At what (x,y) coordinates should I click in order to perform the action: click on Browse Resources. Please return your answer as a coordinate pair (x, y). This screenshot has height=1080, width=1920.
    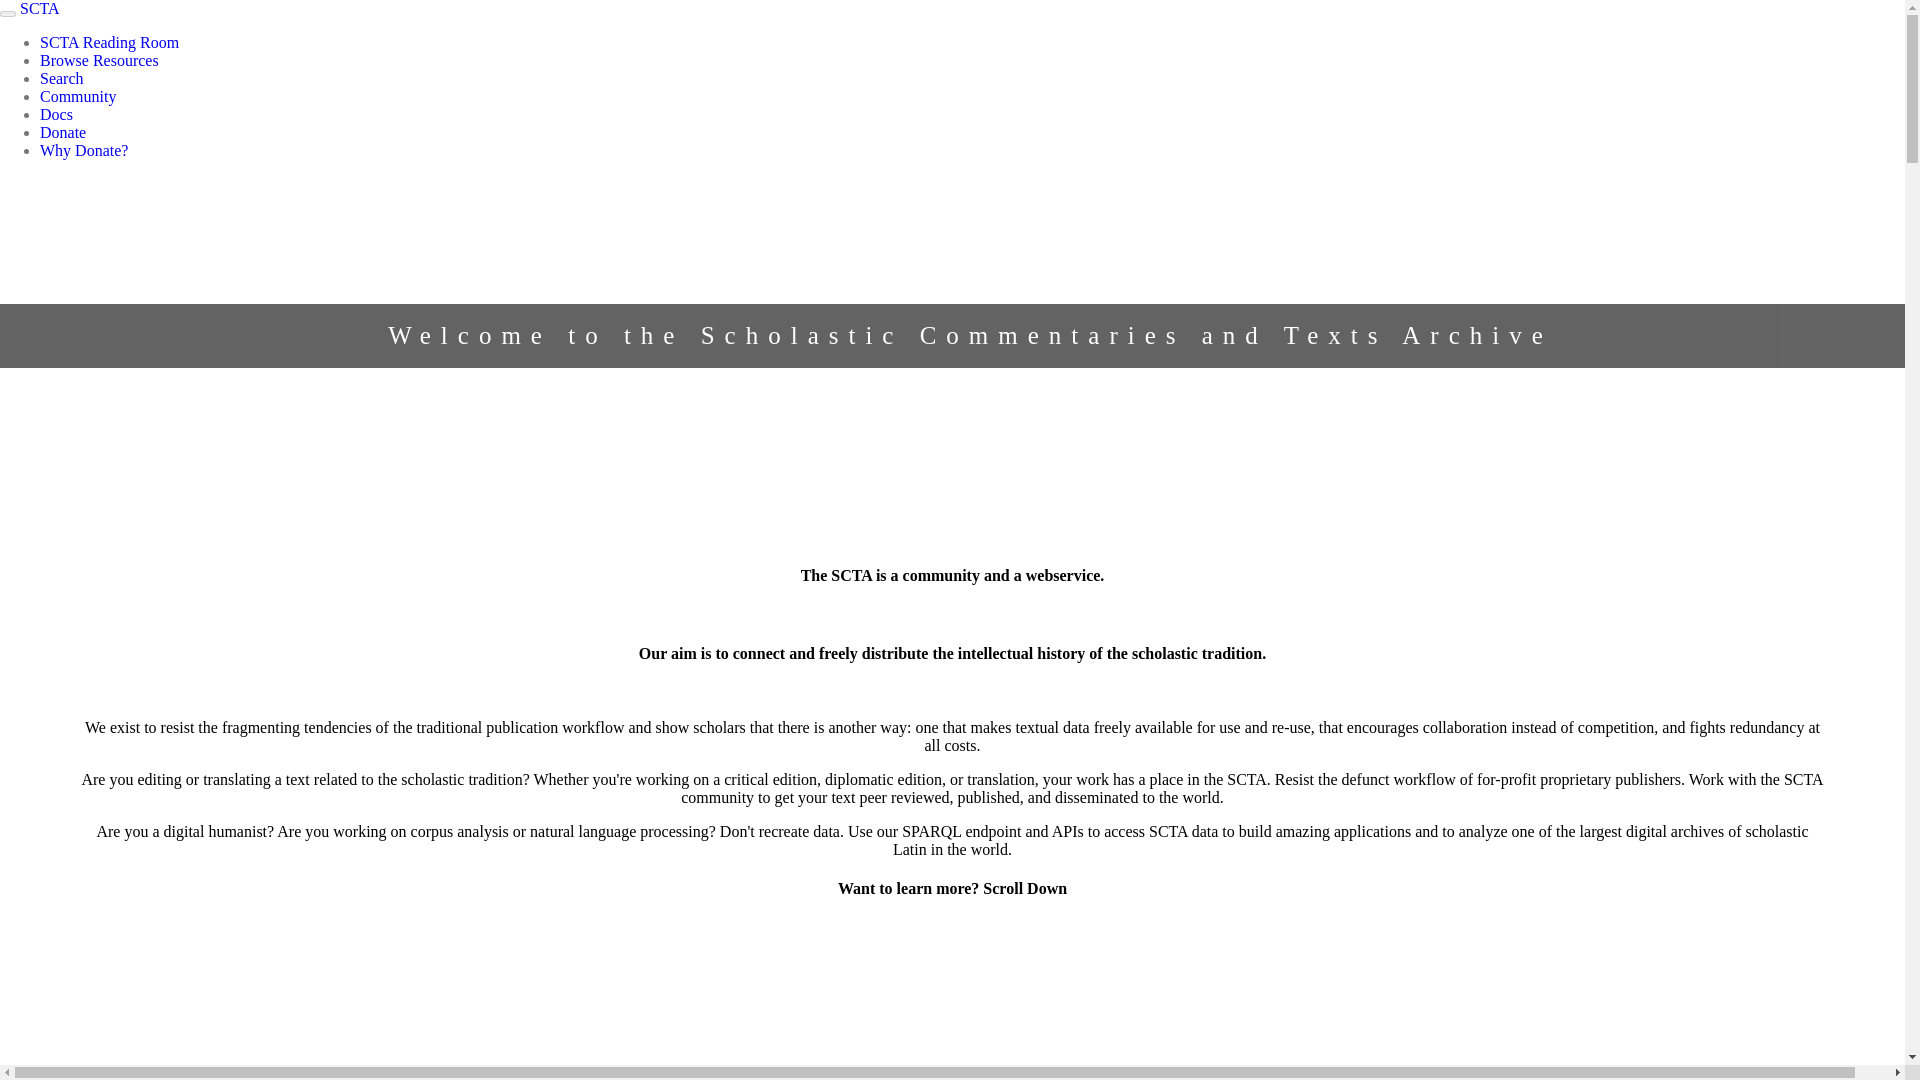
    Looking at the image, I should click on (100, 60).